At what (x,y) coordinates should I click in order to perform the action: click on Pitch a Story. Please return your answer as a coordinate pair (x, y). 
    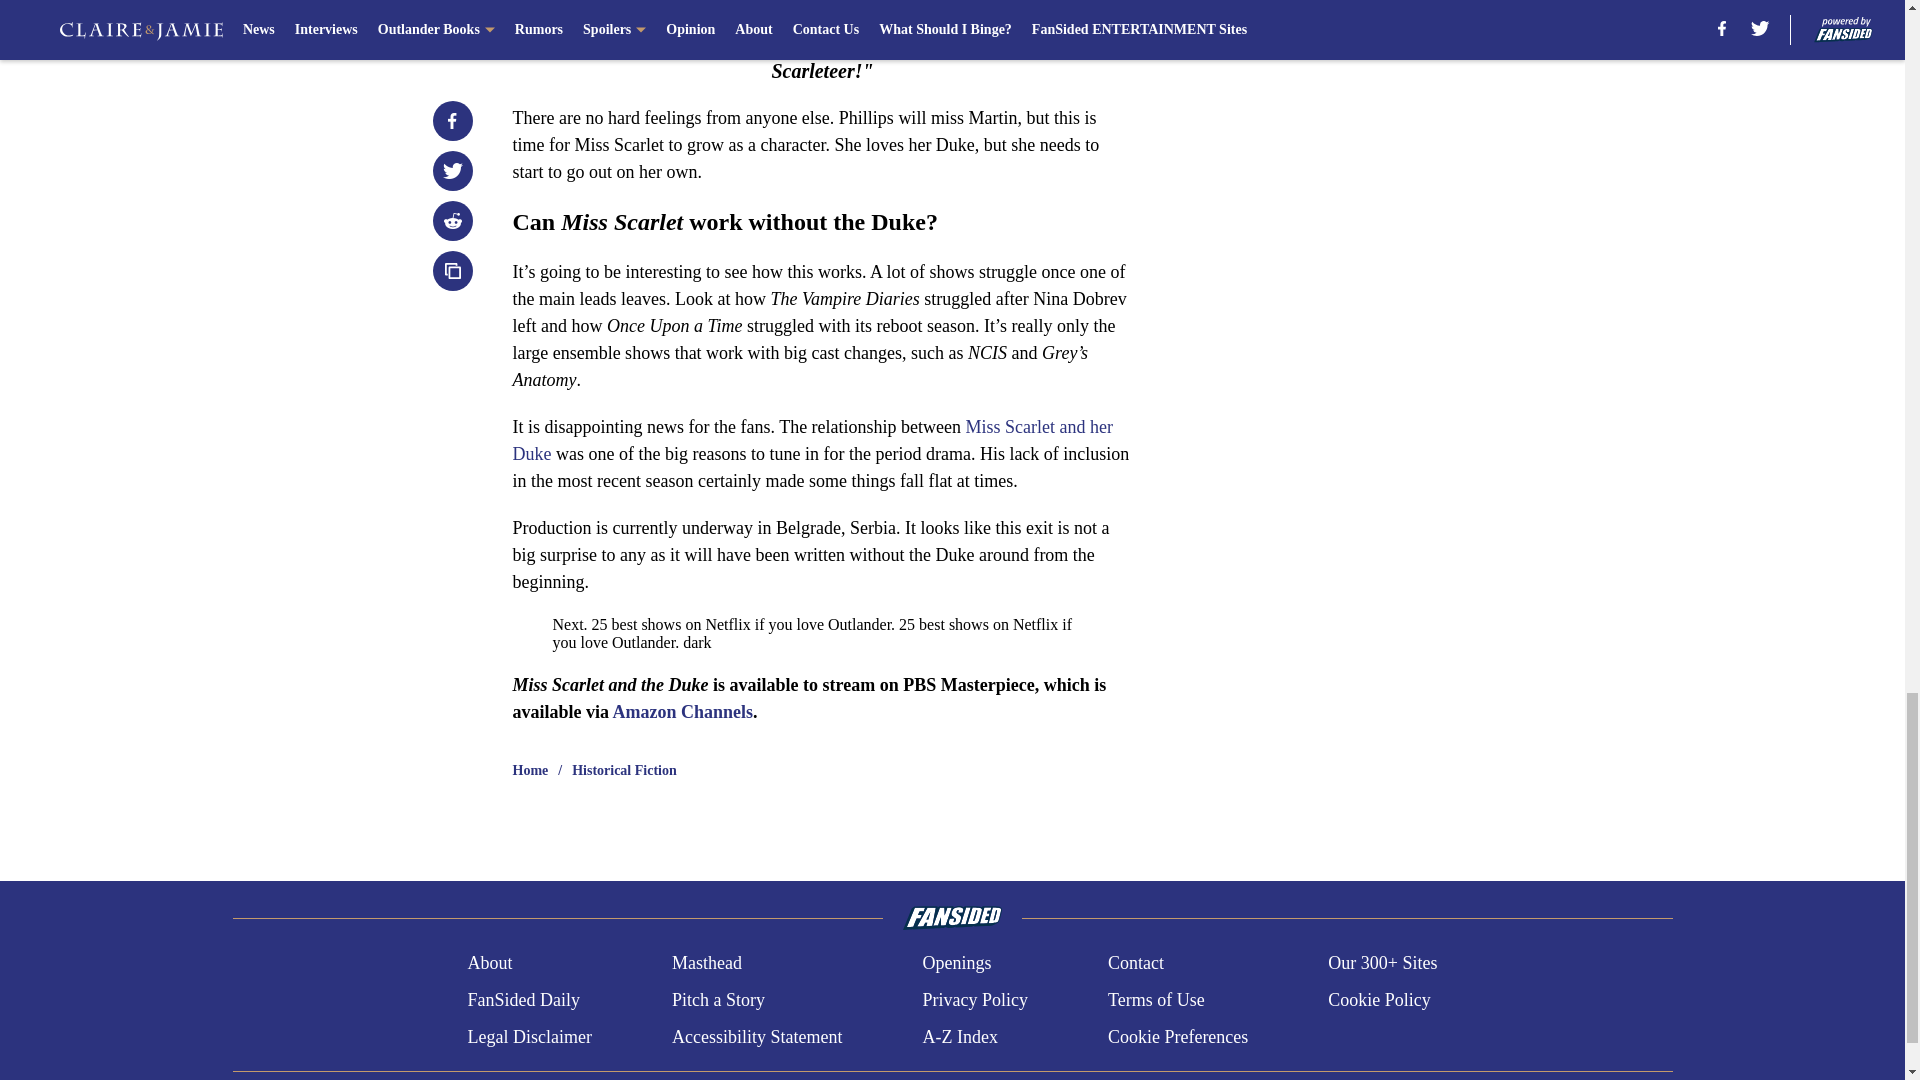
    Looking at the image, I should click on (718, 1000).